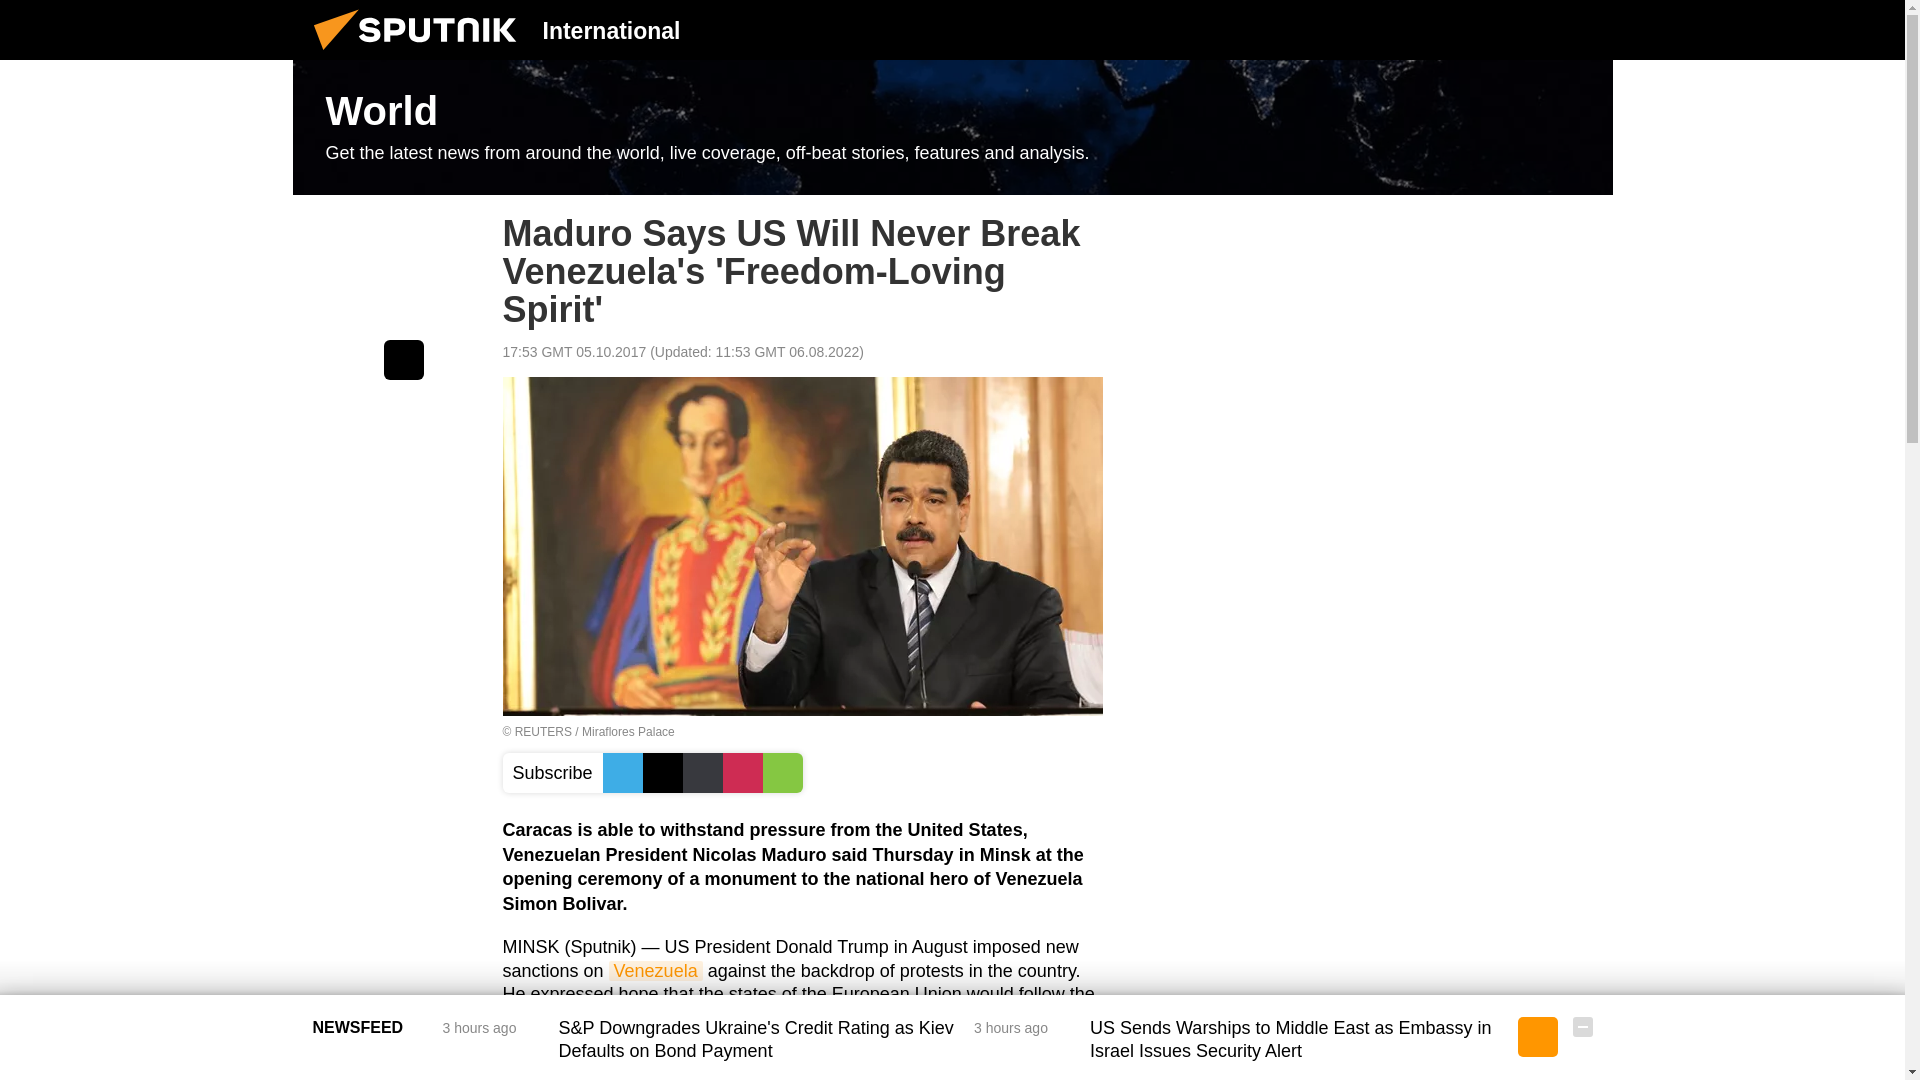  I want to click on Authorization, so click(1481, 29).